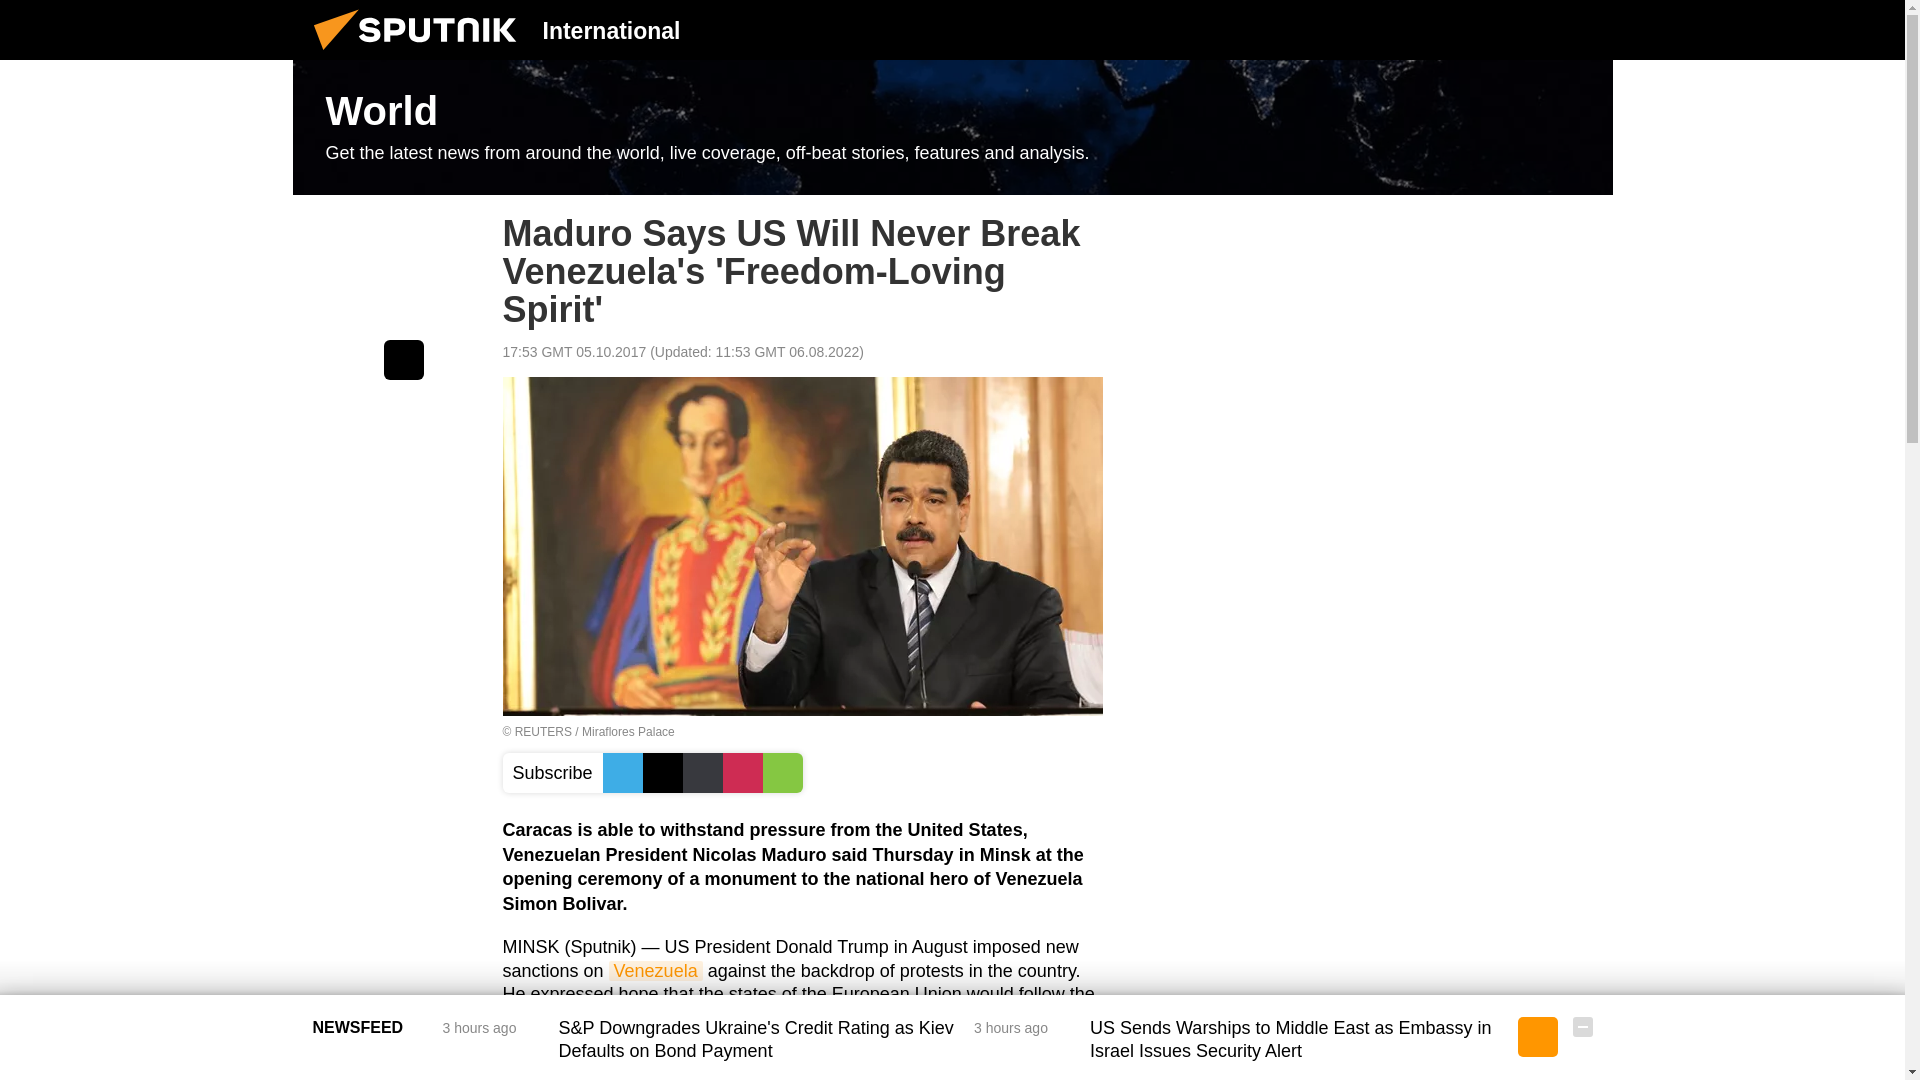  I want to click on Authorization, so click(1481, 29).